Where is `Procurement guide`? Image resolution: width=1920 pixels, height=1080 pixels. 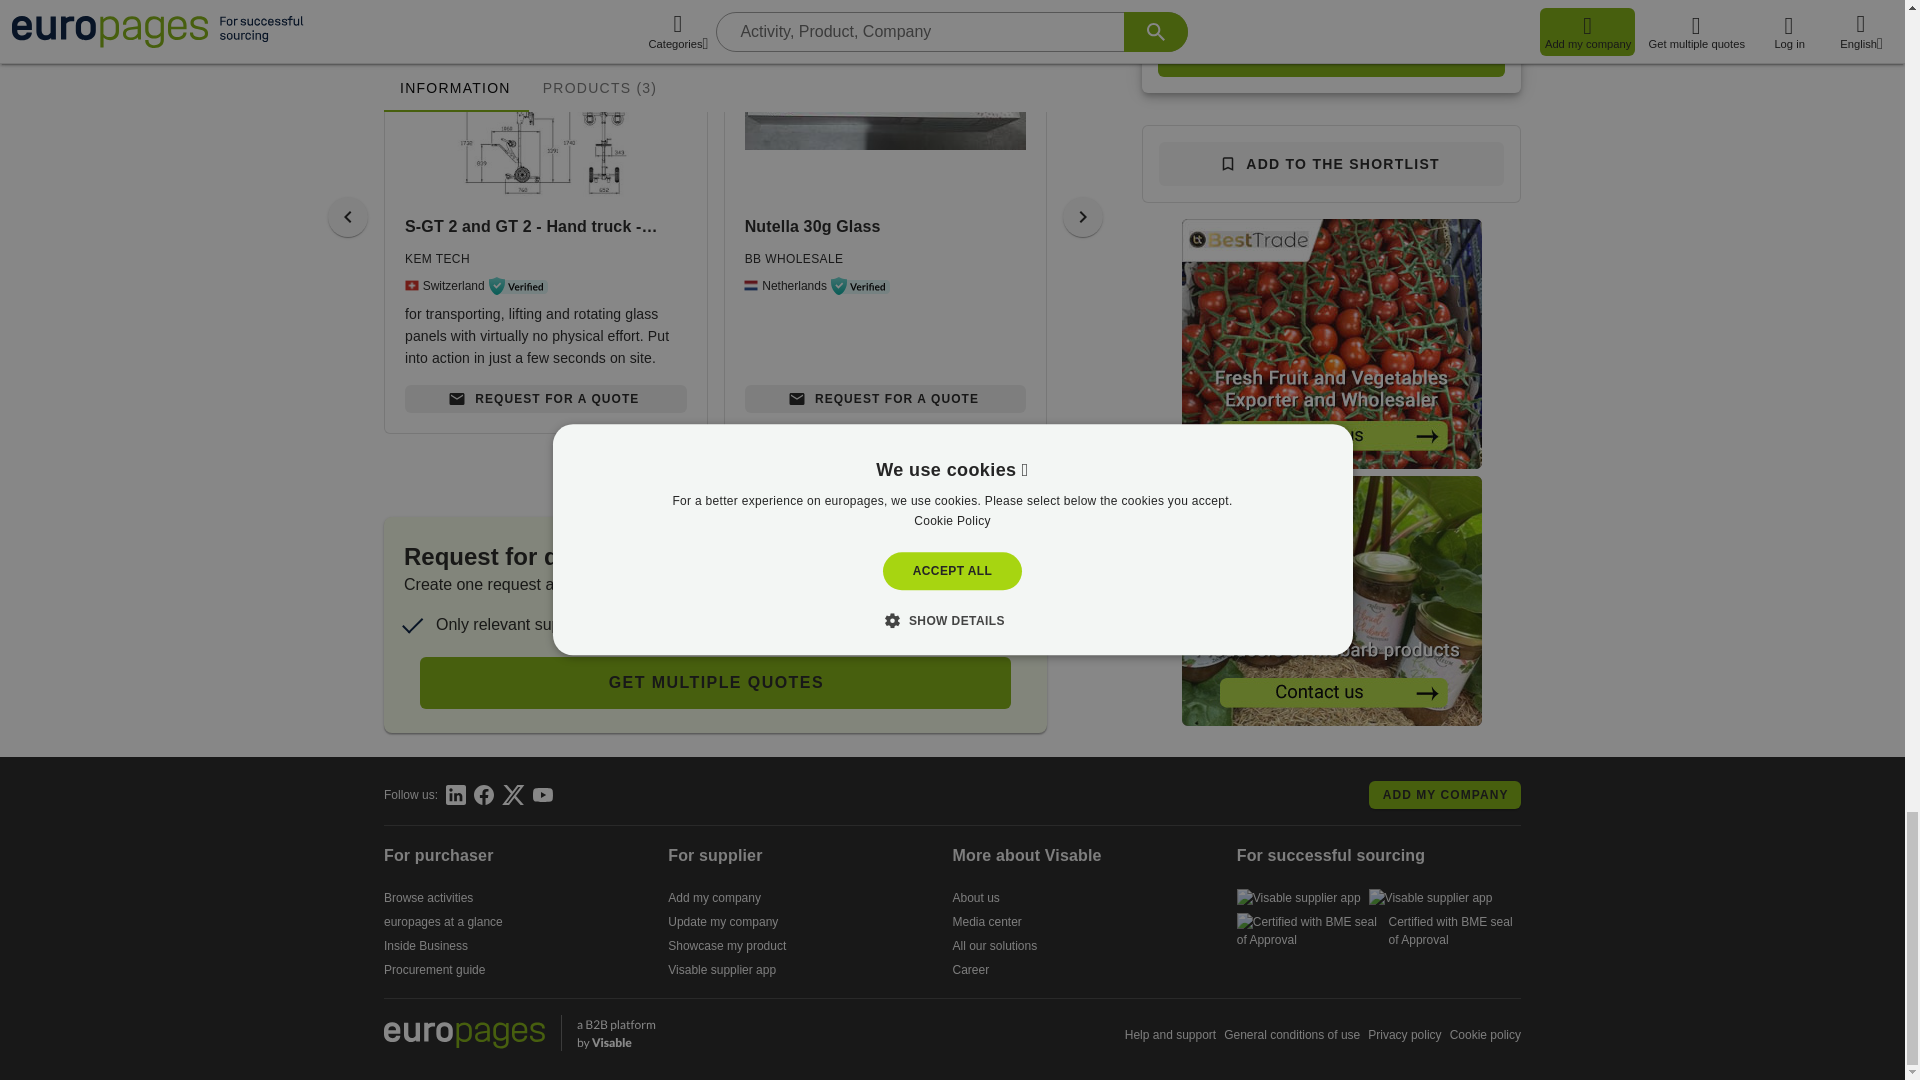
Procurement guide is located at coordinates (434, 970).